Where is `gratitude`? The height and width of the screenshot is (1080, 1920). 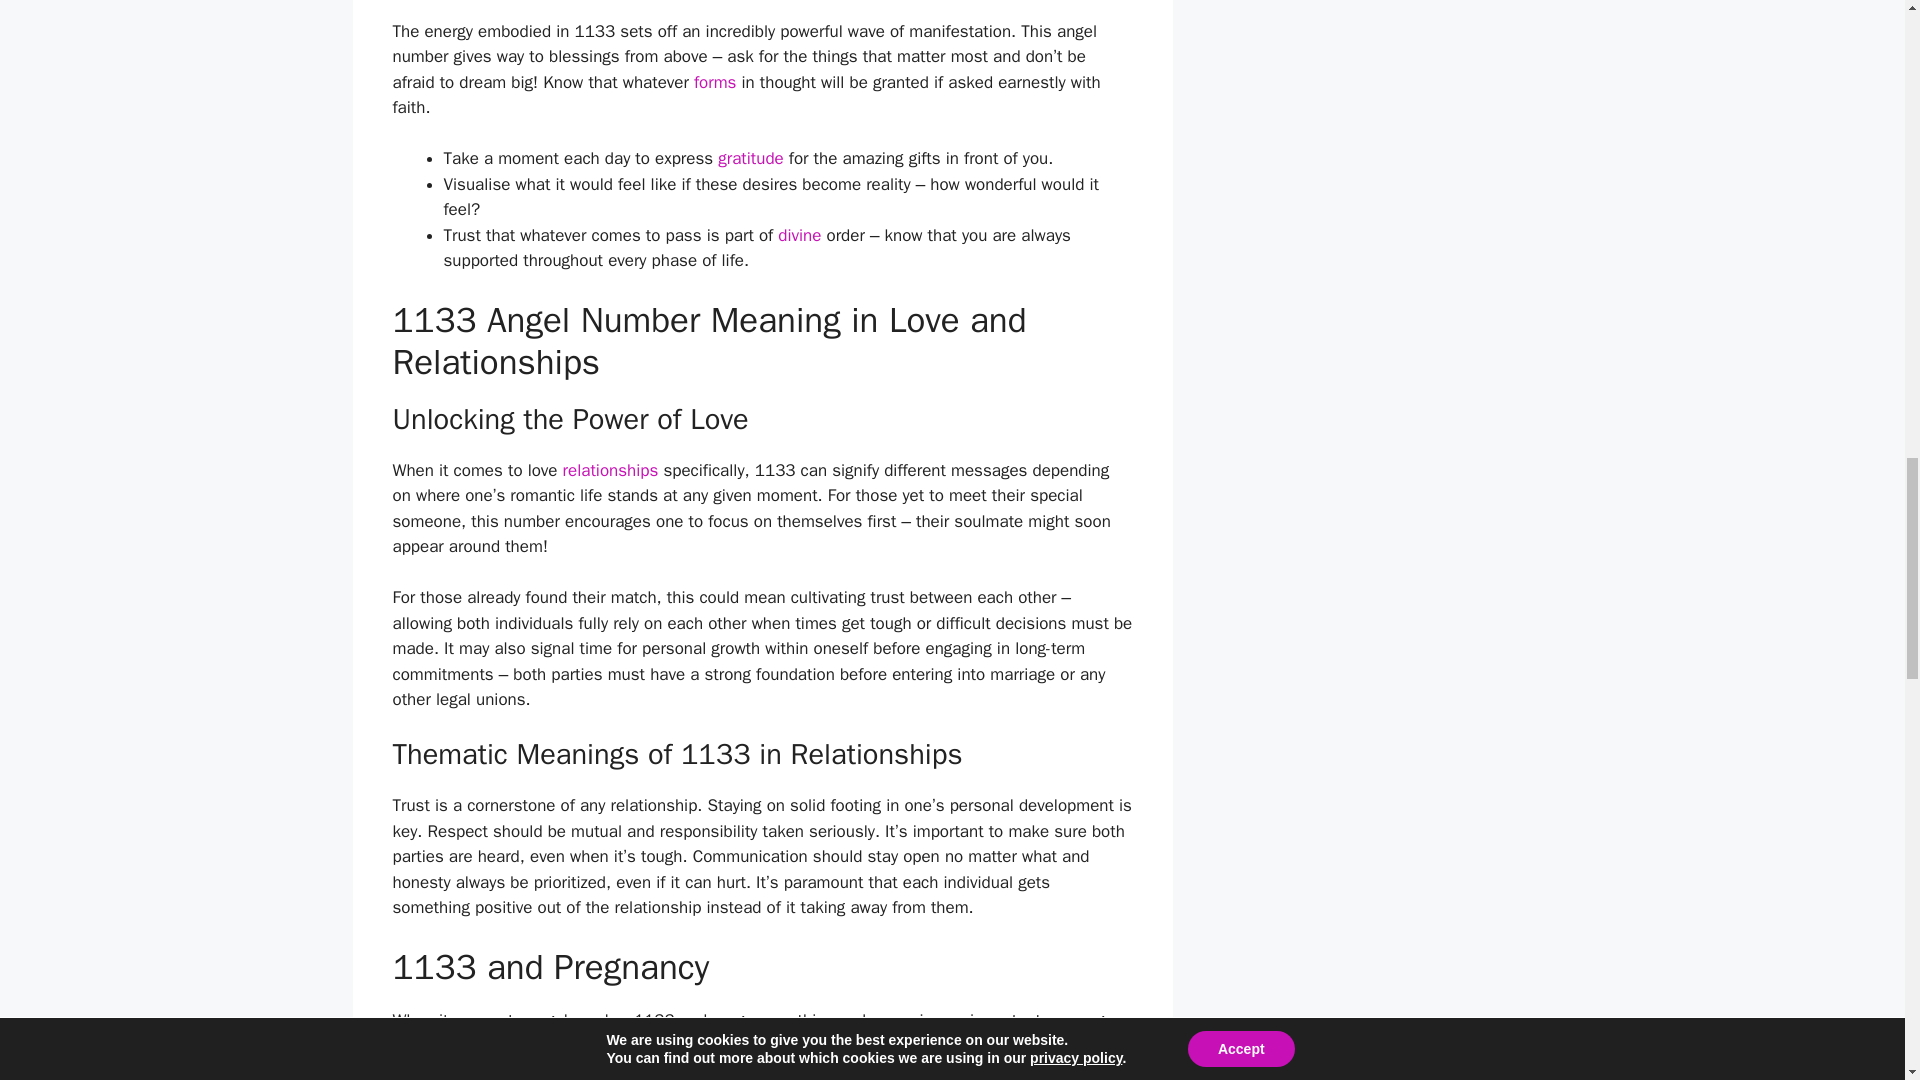 gratitude is located at coordinates (750, 158).